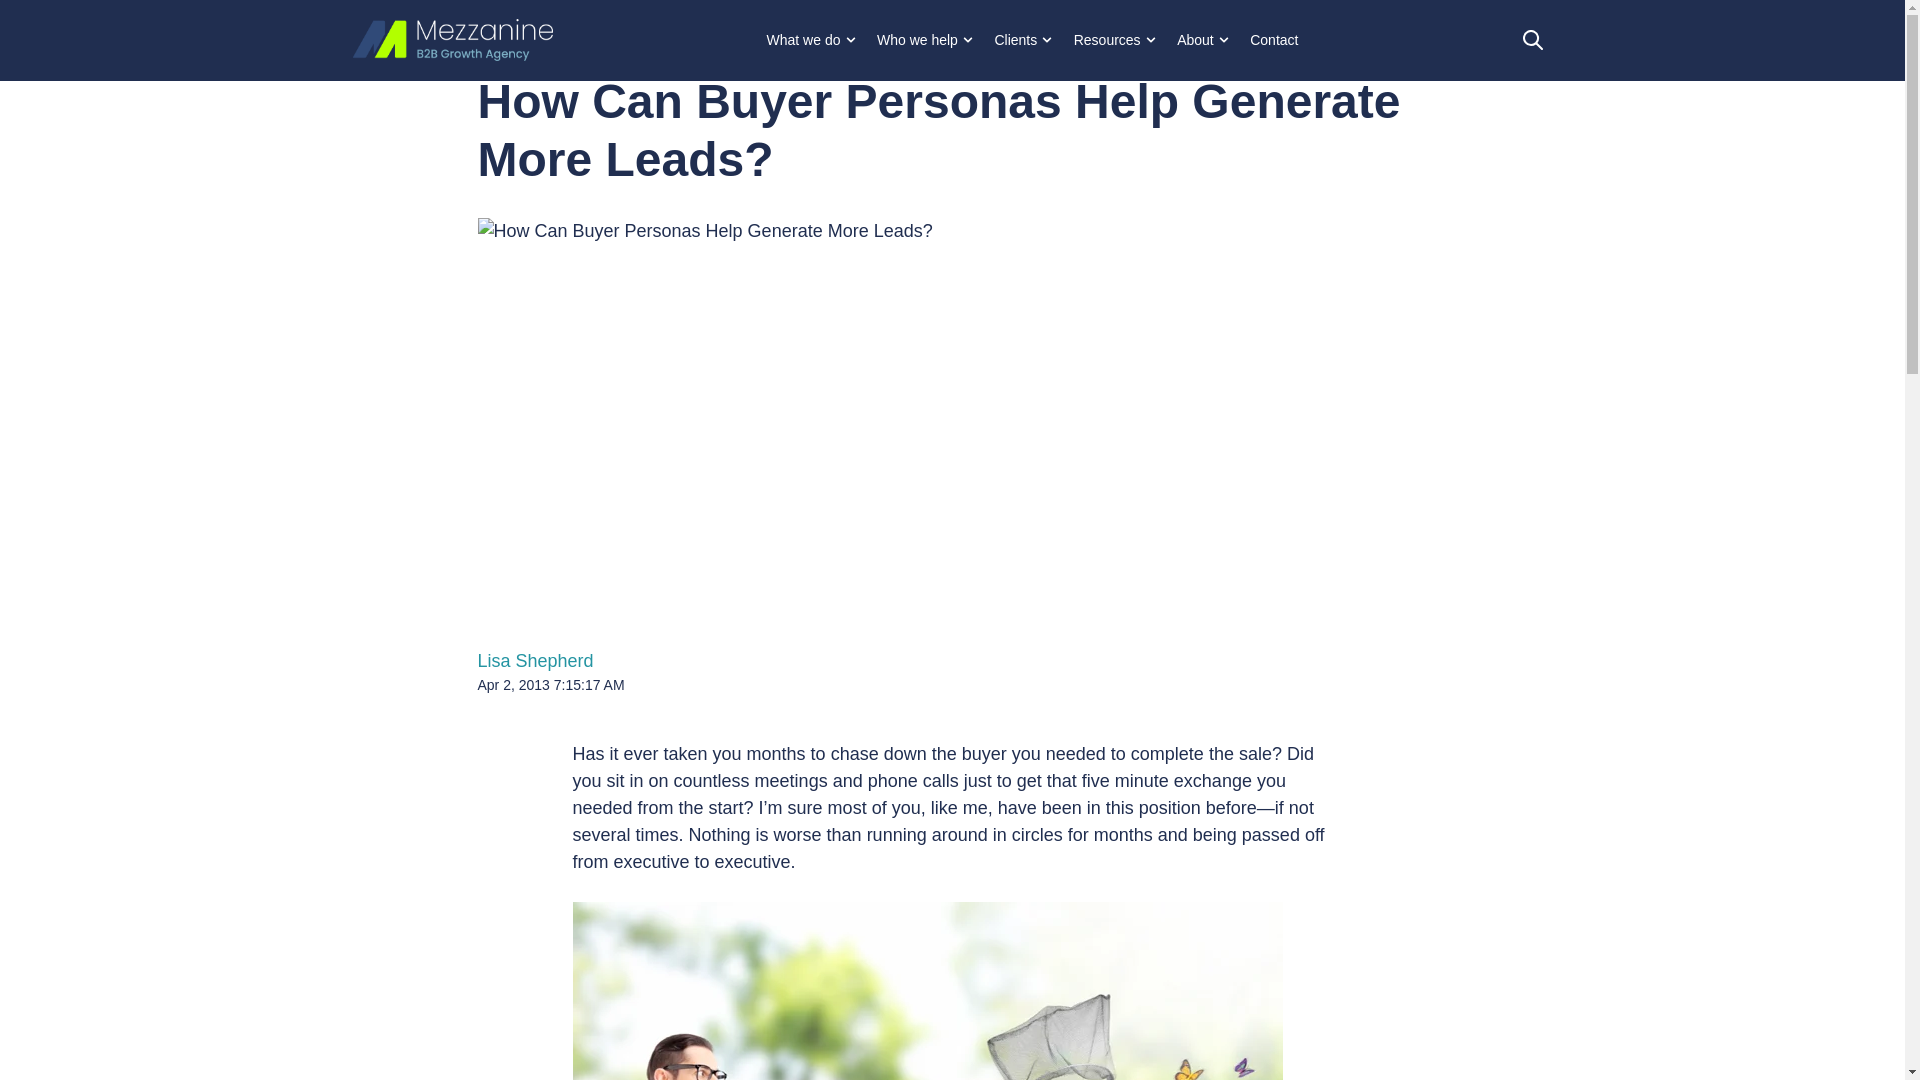 The width and height of the screenshot is (1920, 1080). Describe the element at coordinates (925, 40) in the screenshot. I see `Who we help` at that location.